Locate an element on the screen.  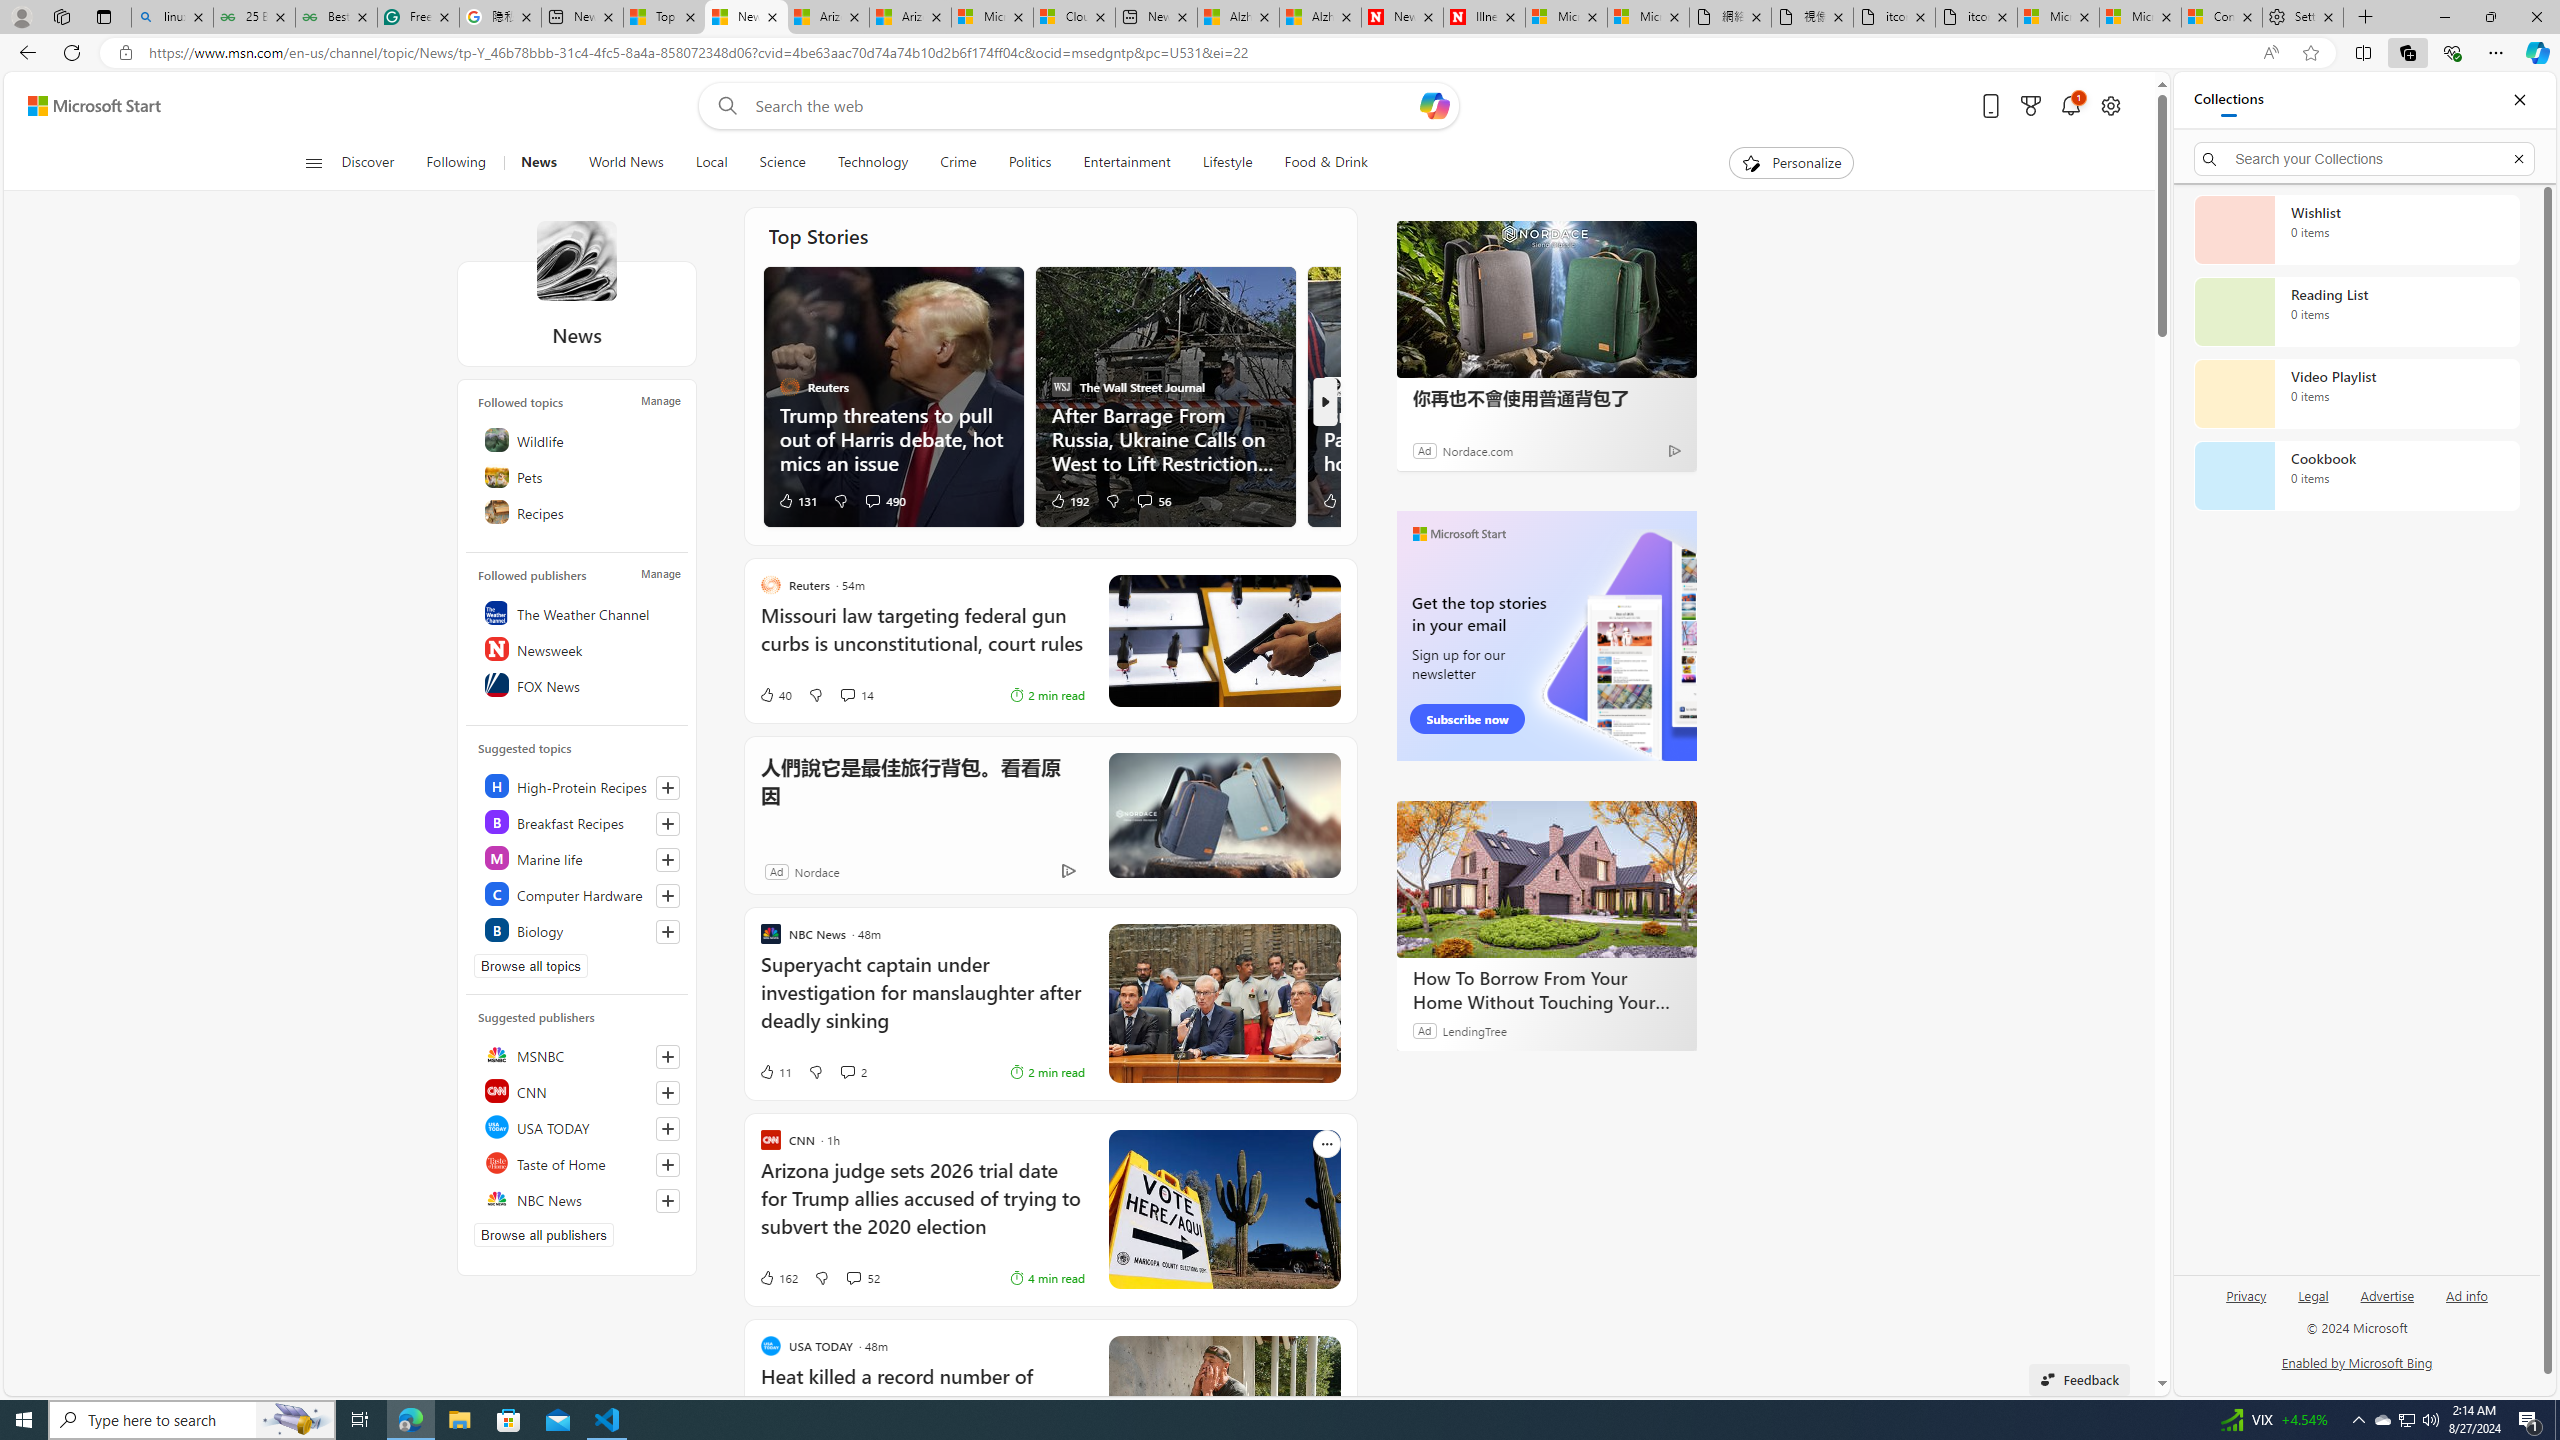
Ad info is located at coordinates (2466, 1304).